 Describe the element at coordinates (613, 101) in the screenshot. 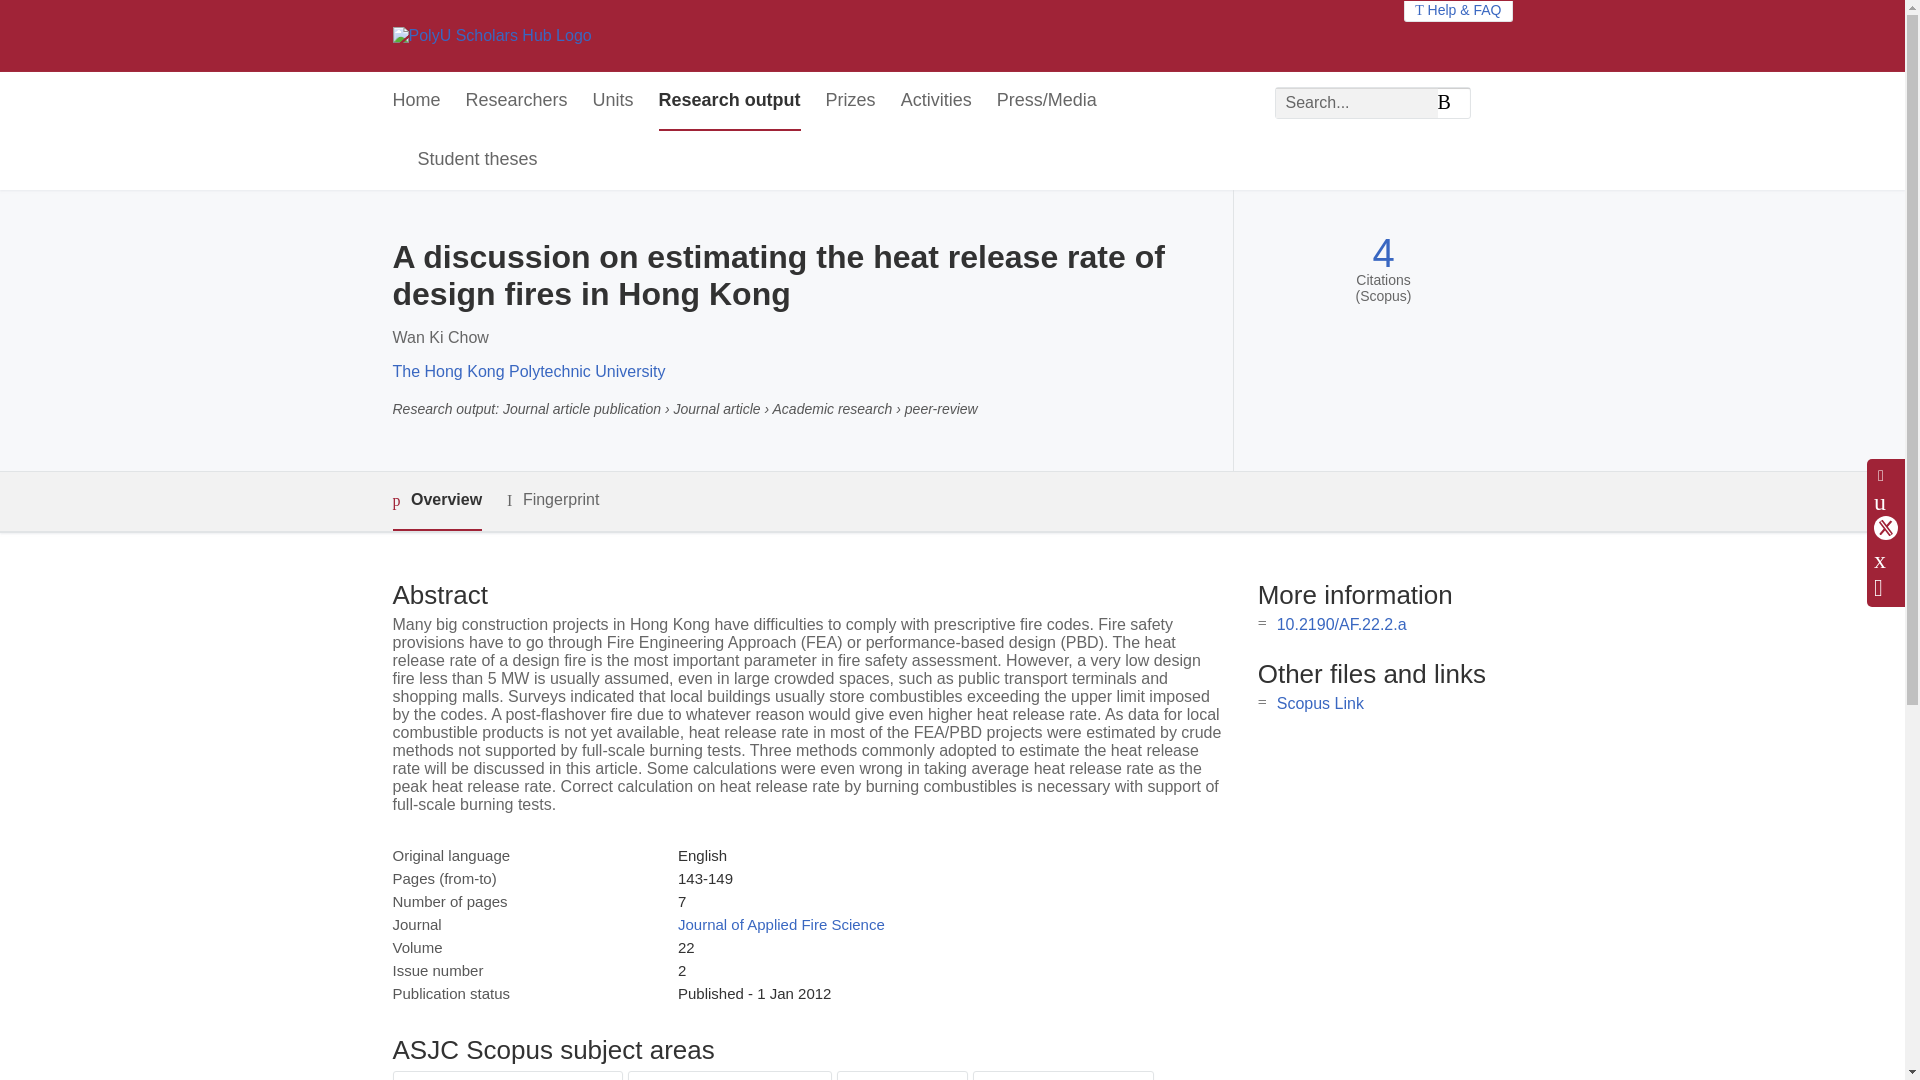

I see `Units` at that location.